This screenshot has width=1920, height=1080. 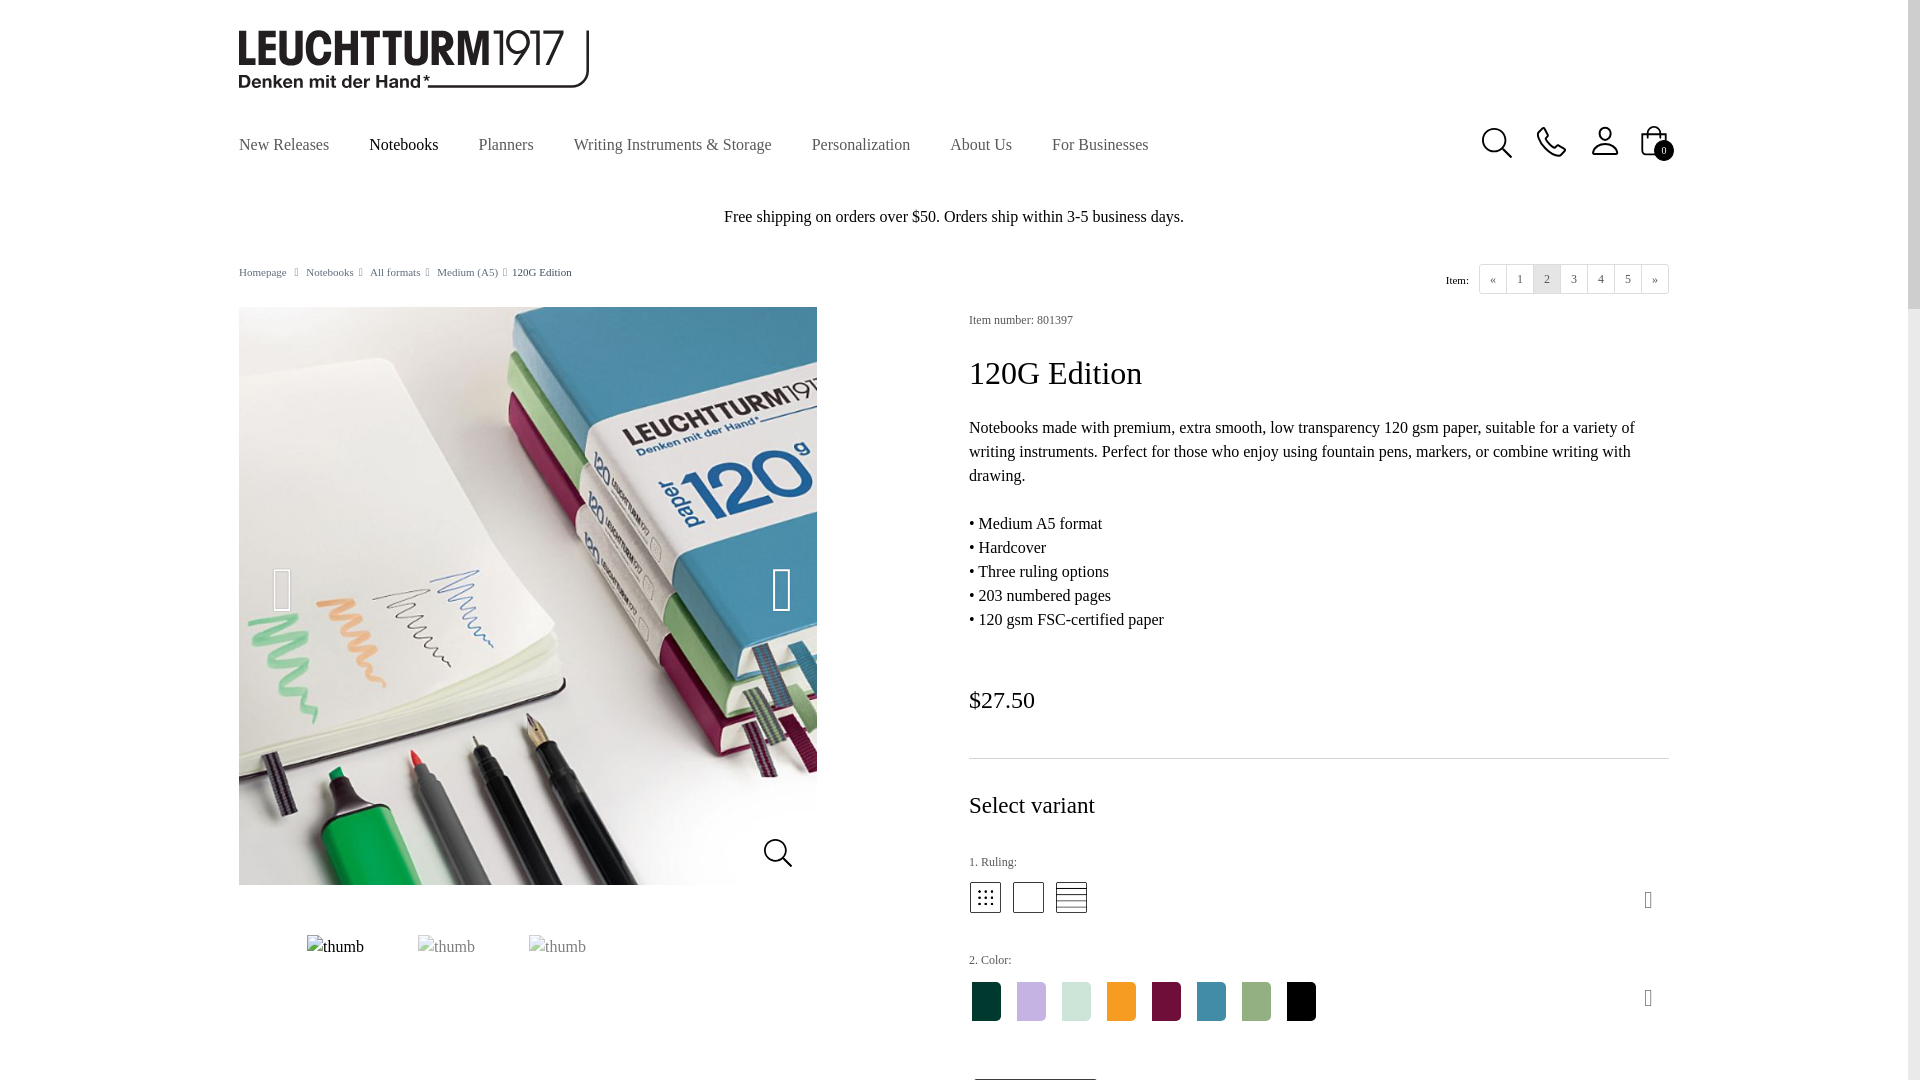 I want to click on Notebooks, so click(x=408, y=143).